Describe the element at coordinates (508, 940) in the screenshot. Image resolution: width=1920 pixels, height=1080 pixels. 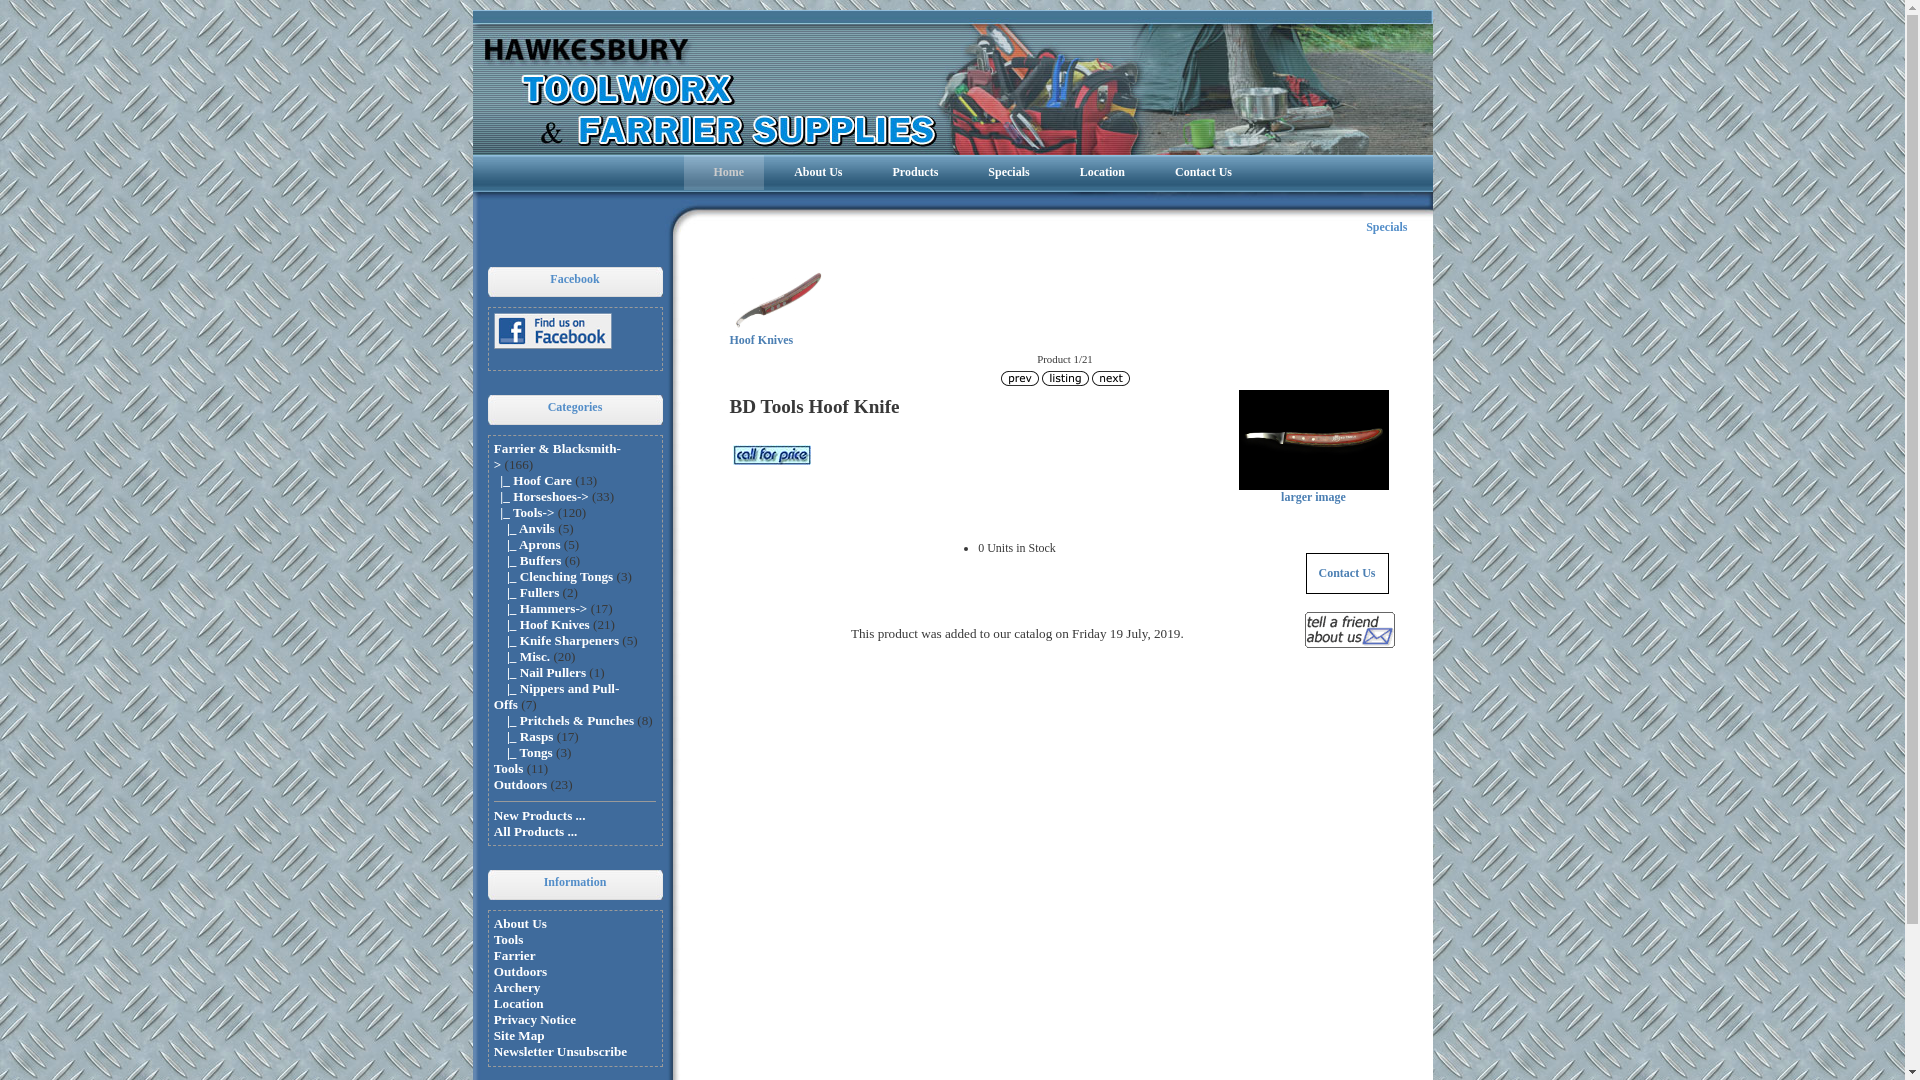
I see `Tools` at that location.